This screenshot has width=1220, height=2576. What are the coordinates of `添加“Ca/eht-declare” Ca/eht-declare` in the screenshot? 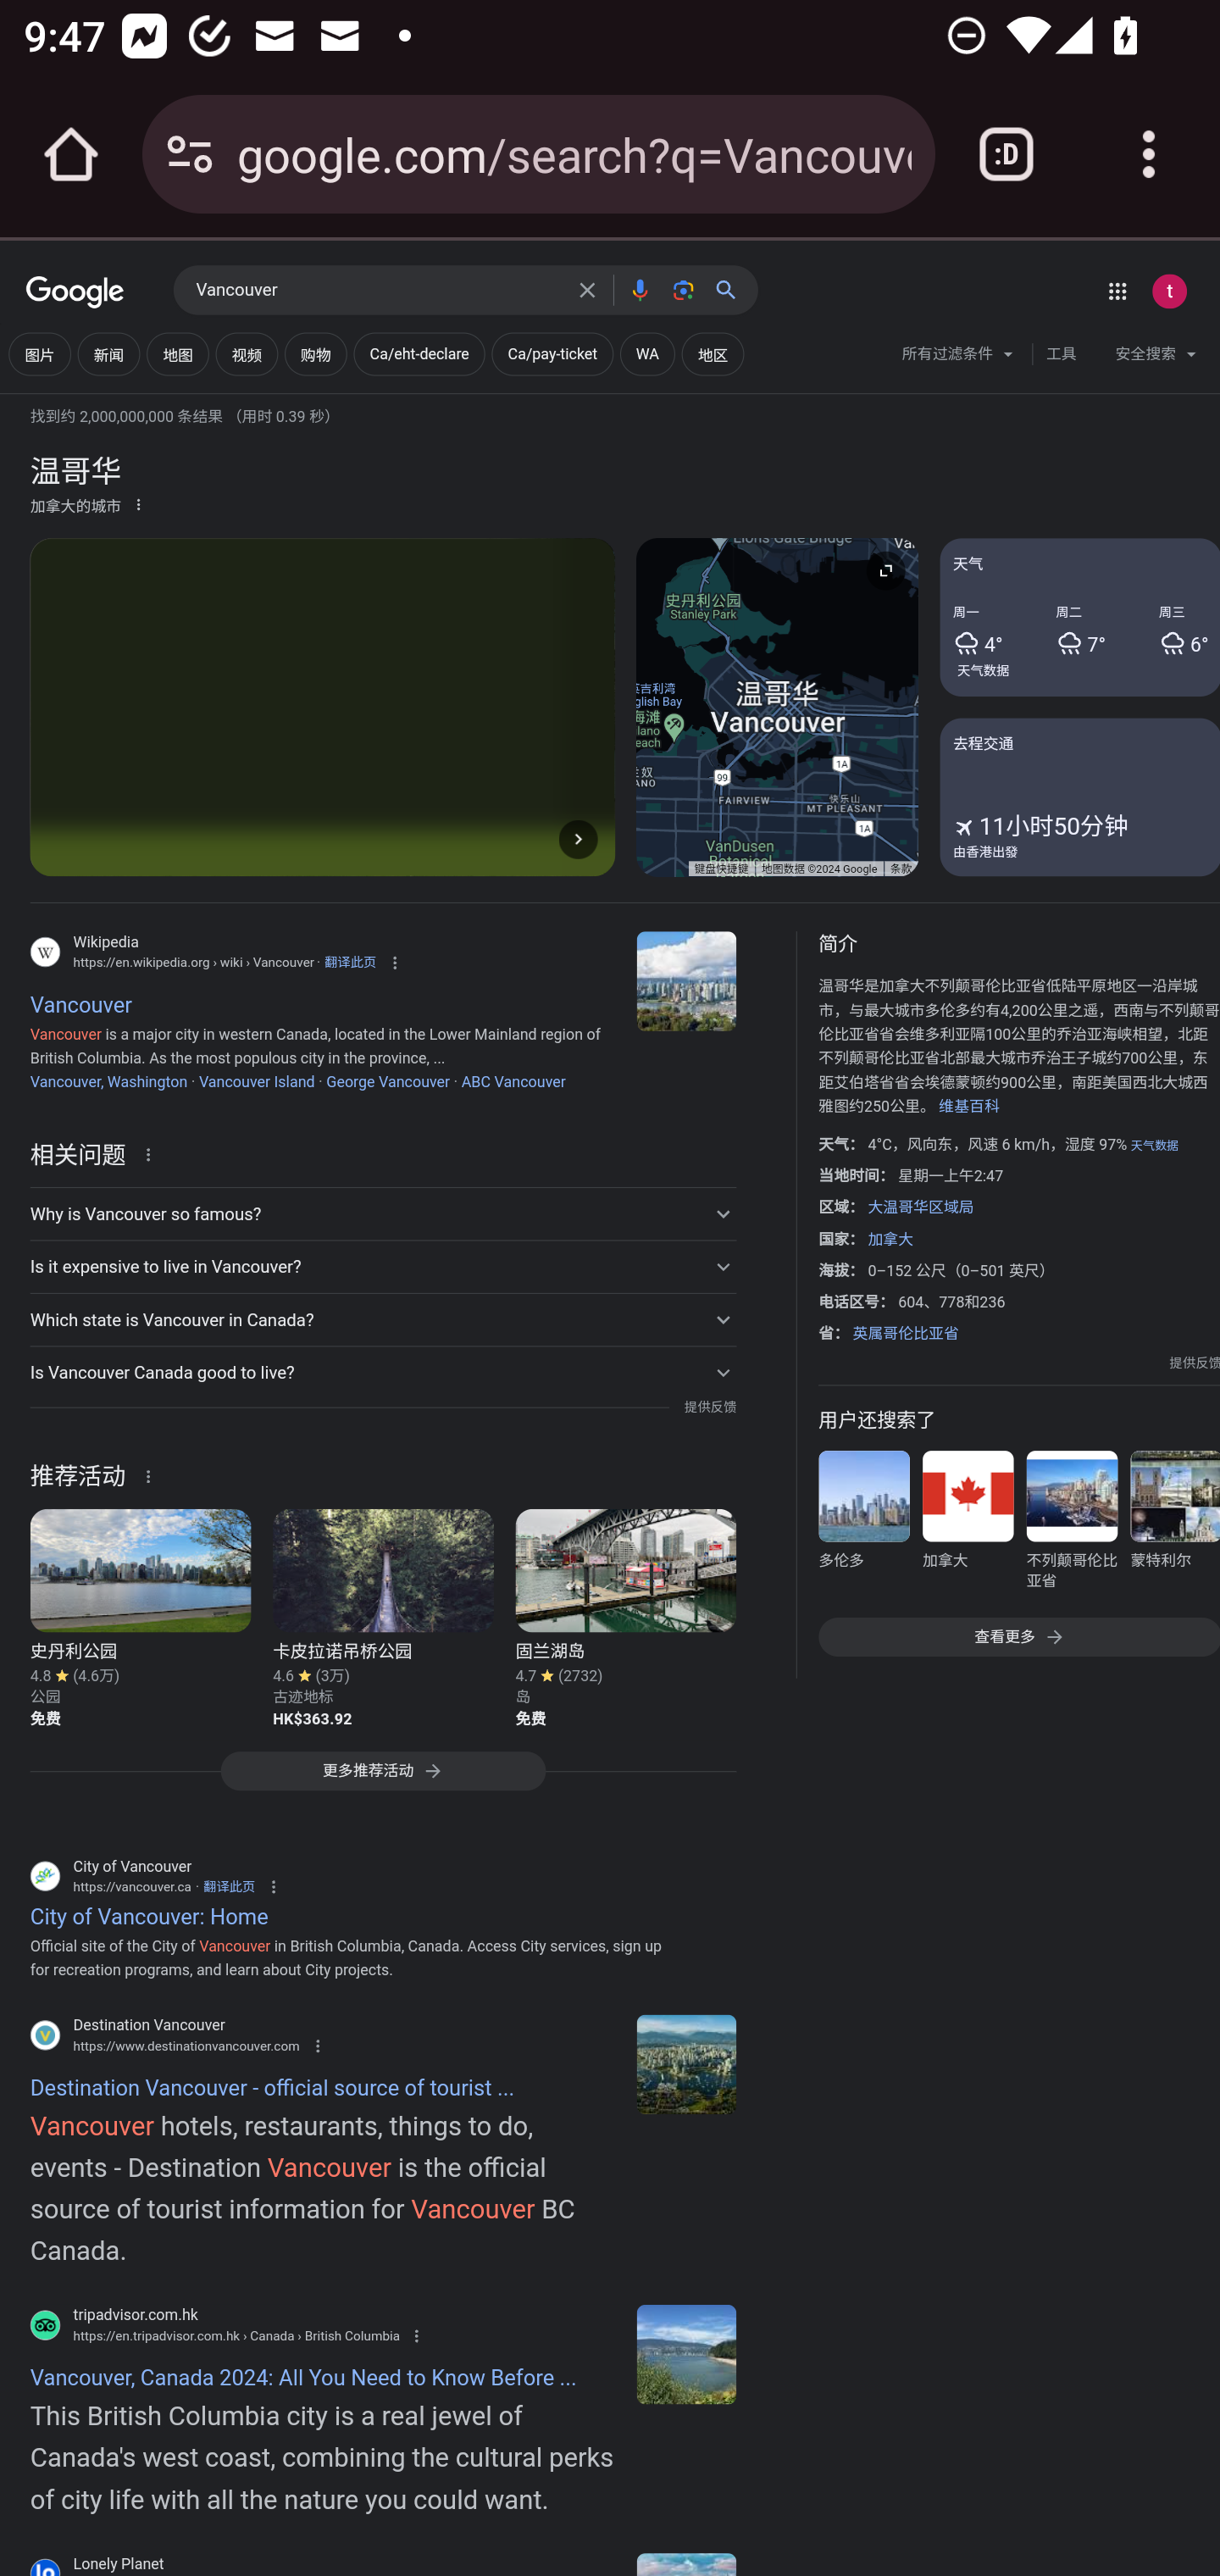 It's located at (419, 354).